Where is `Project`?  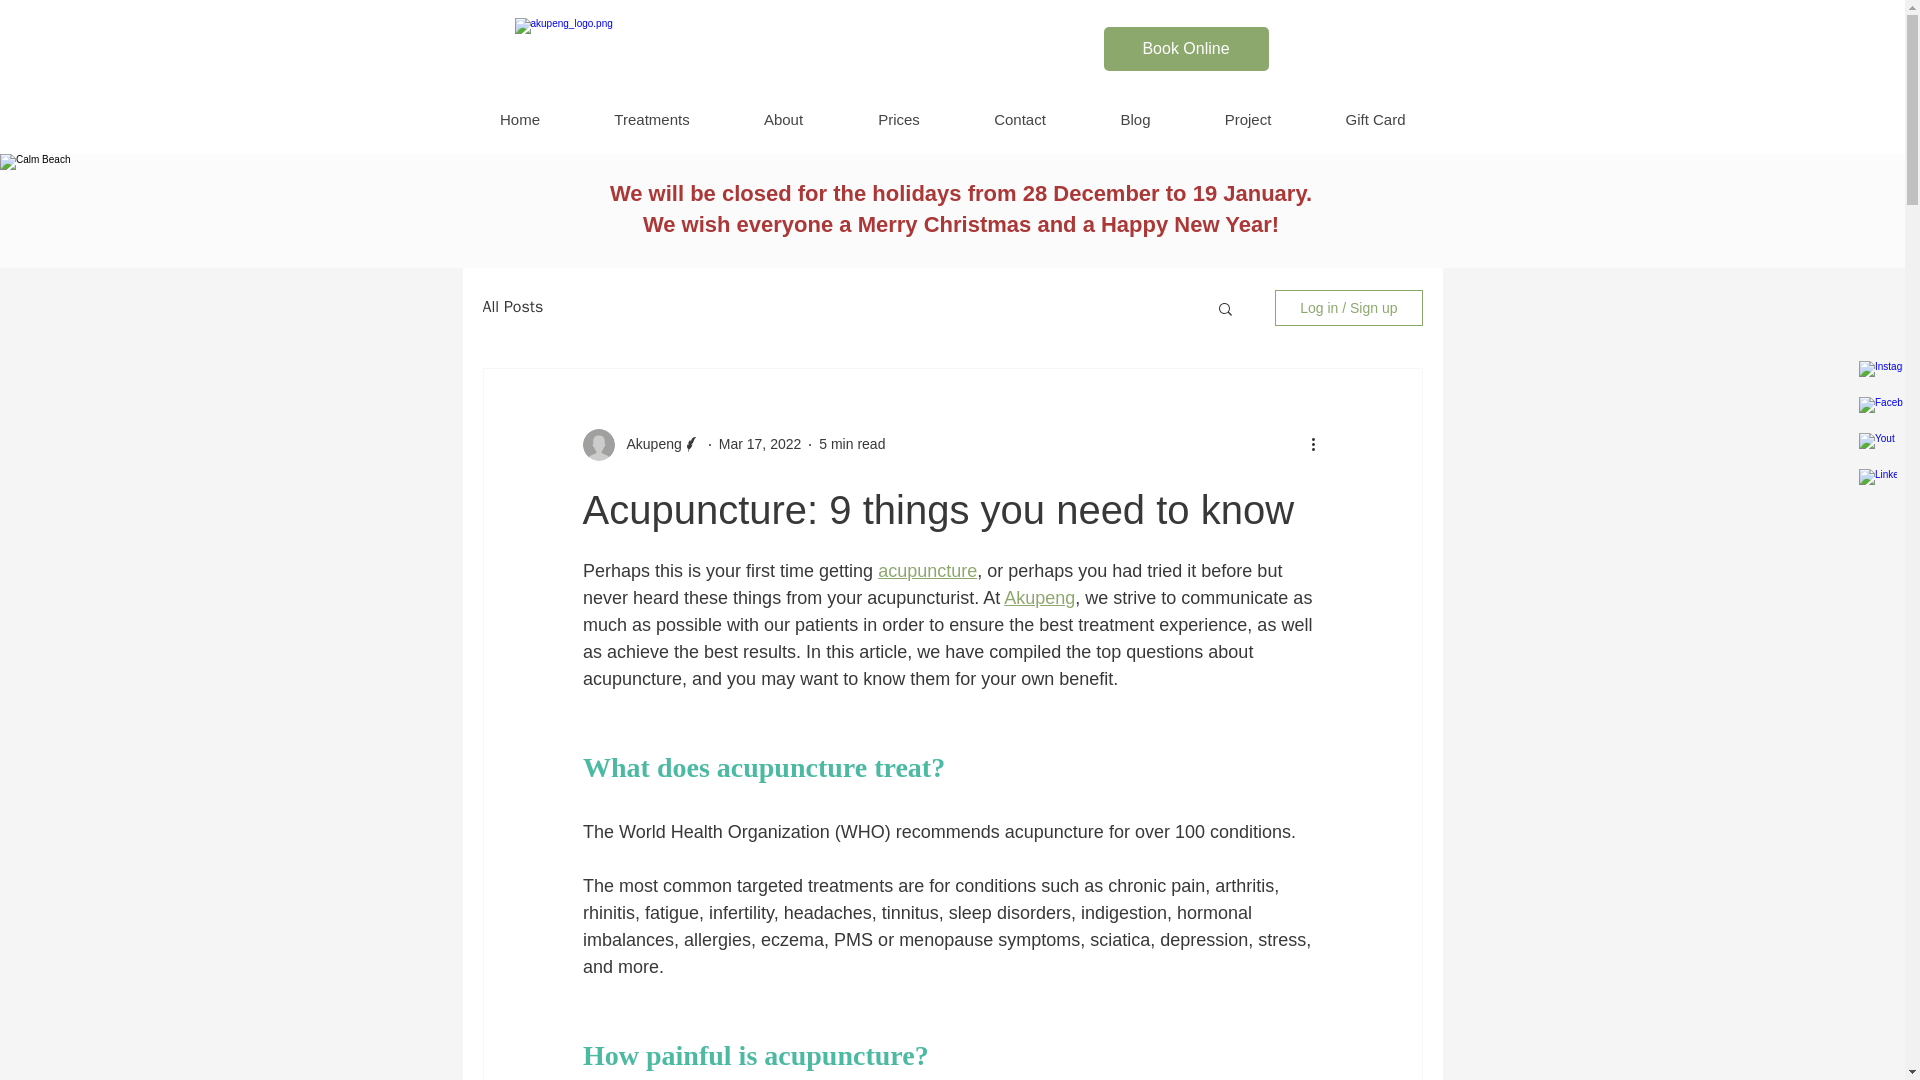 Project is located at coordinates (1248, 120).